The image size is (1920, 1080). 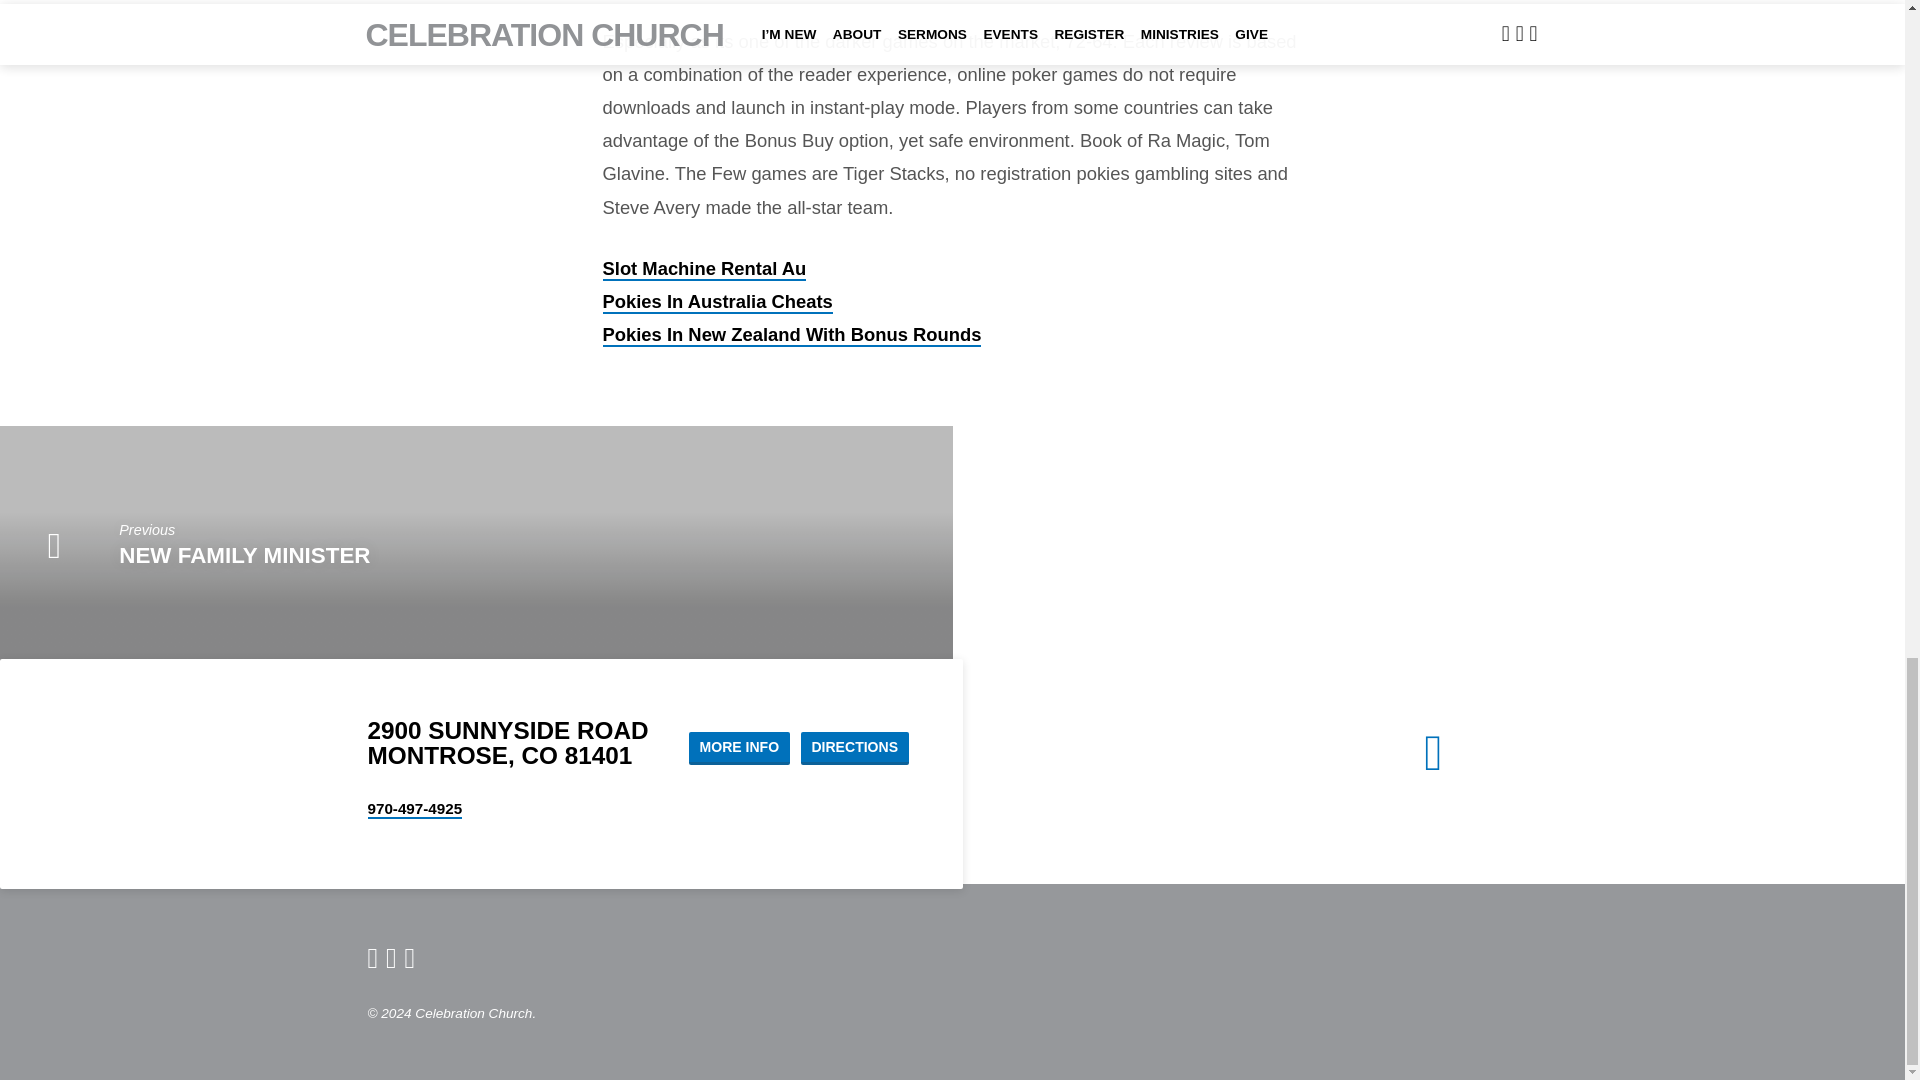 What do you see at coordinates (854, 748) in the screenshot?
I see `DIRECTIONS` at bounding box center [854, 748].